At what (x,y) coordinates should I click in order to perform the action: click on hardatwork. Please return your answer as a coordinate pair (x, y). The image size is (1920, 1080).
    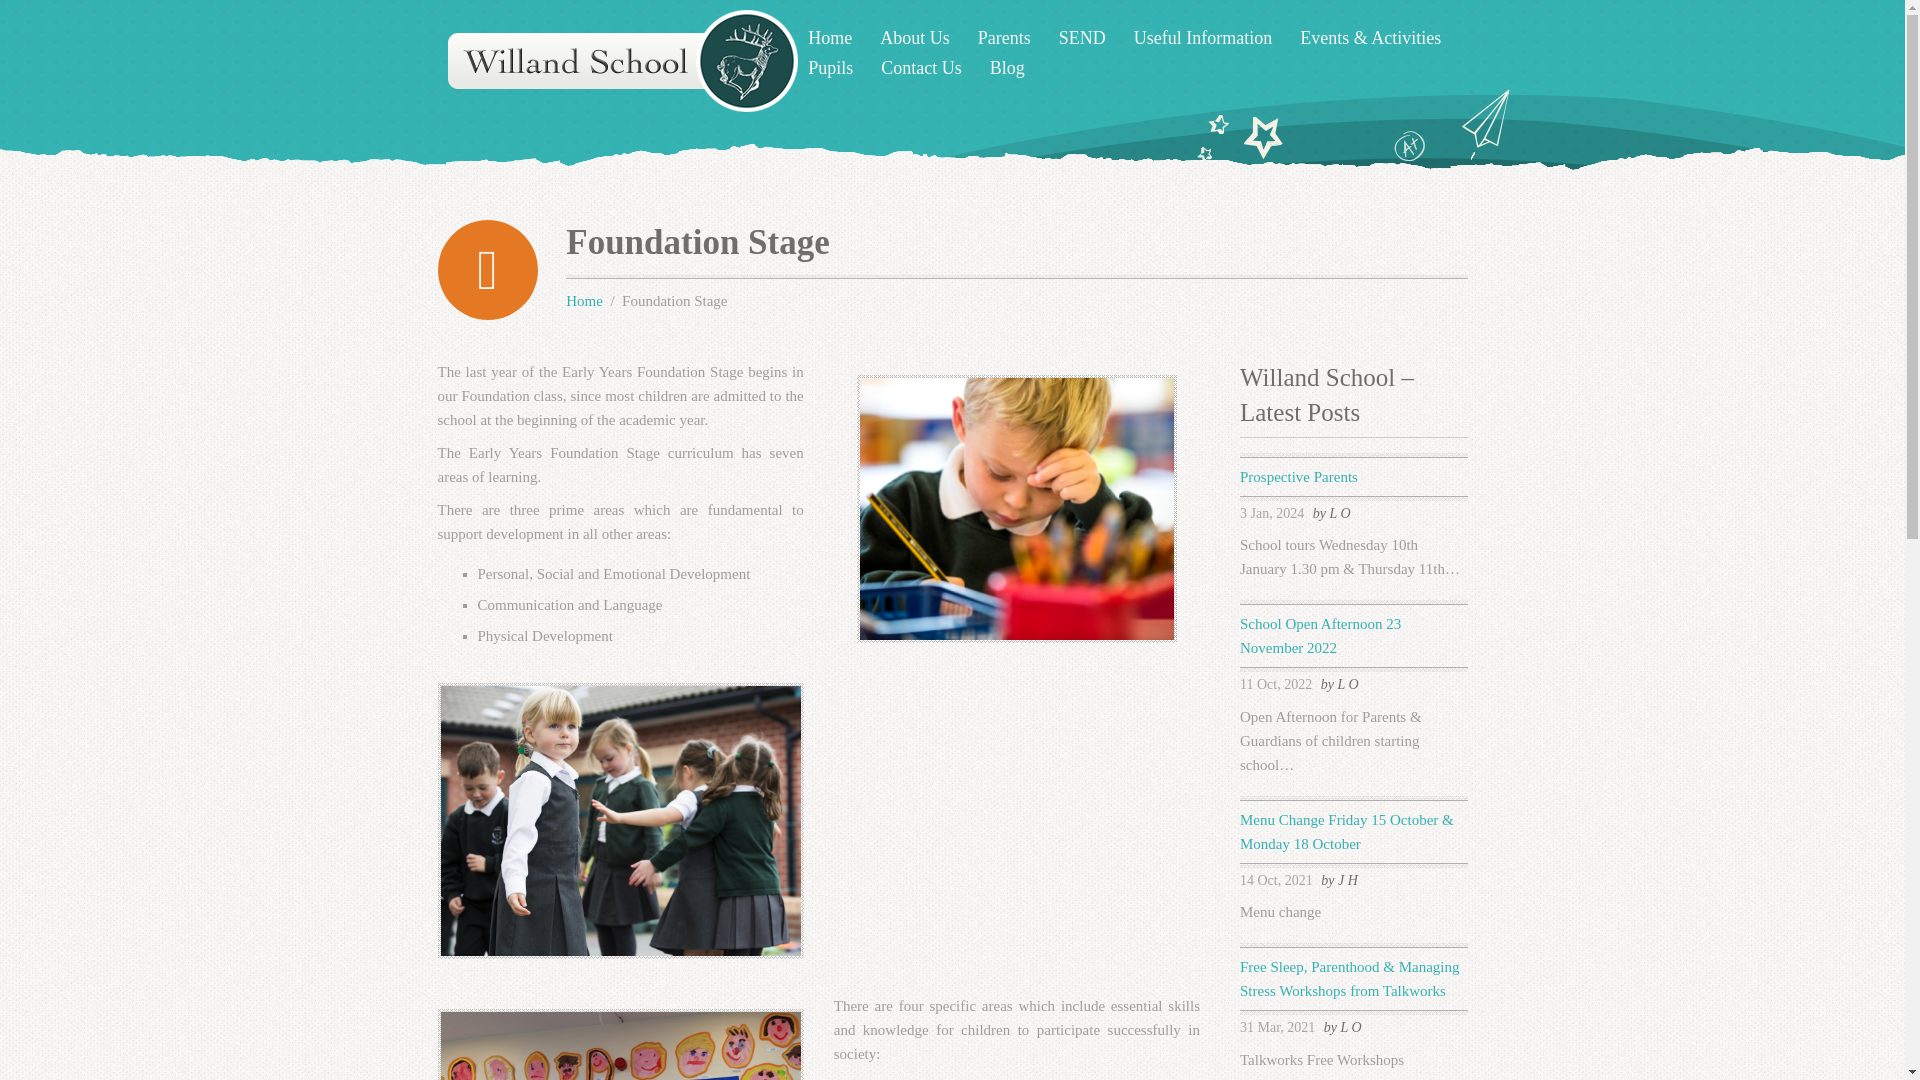
    Looking at the image, I should click on (1016, 508).